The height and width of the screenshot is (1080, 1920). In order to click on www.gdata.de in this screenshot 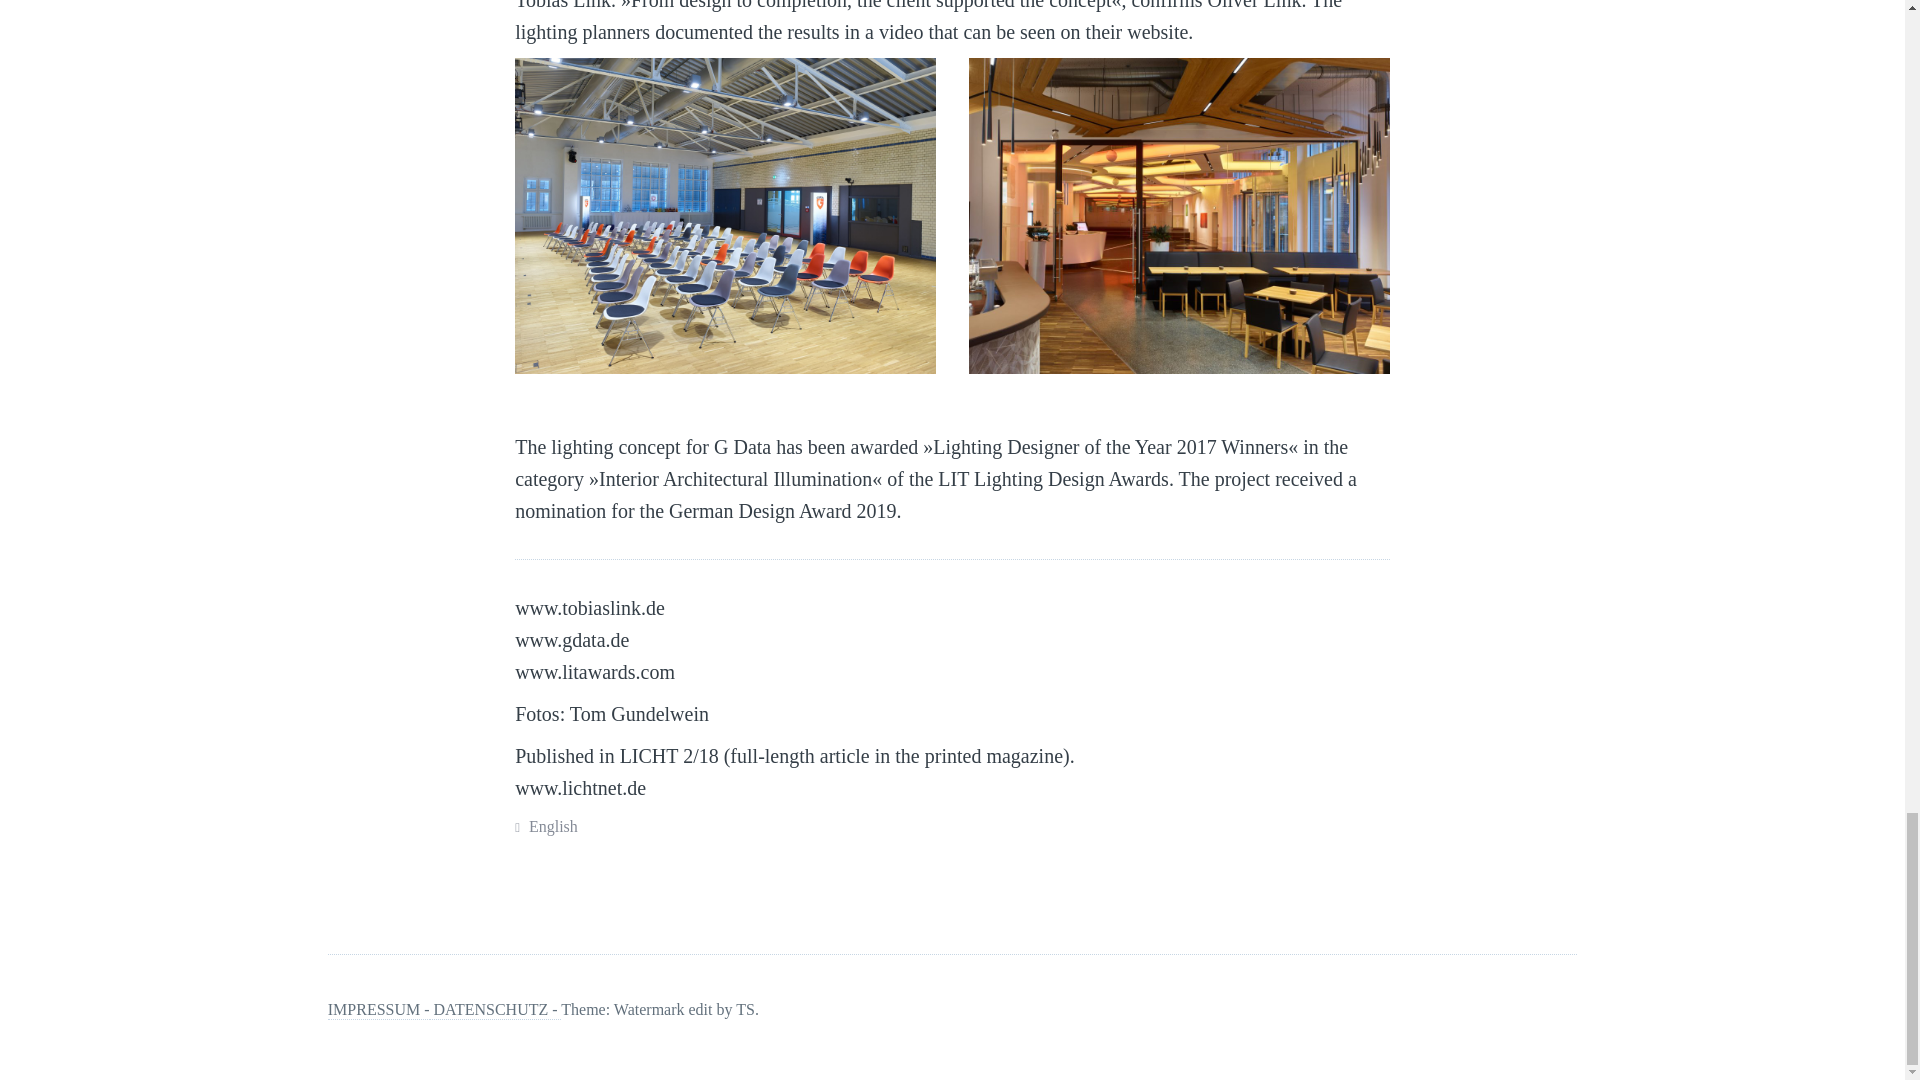, I will do `click(572, 640)`.